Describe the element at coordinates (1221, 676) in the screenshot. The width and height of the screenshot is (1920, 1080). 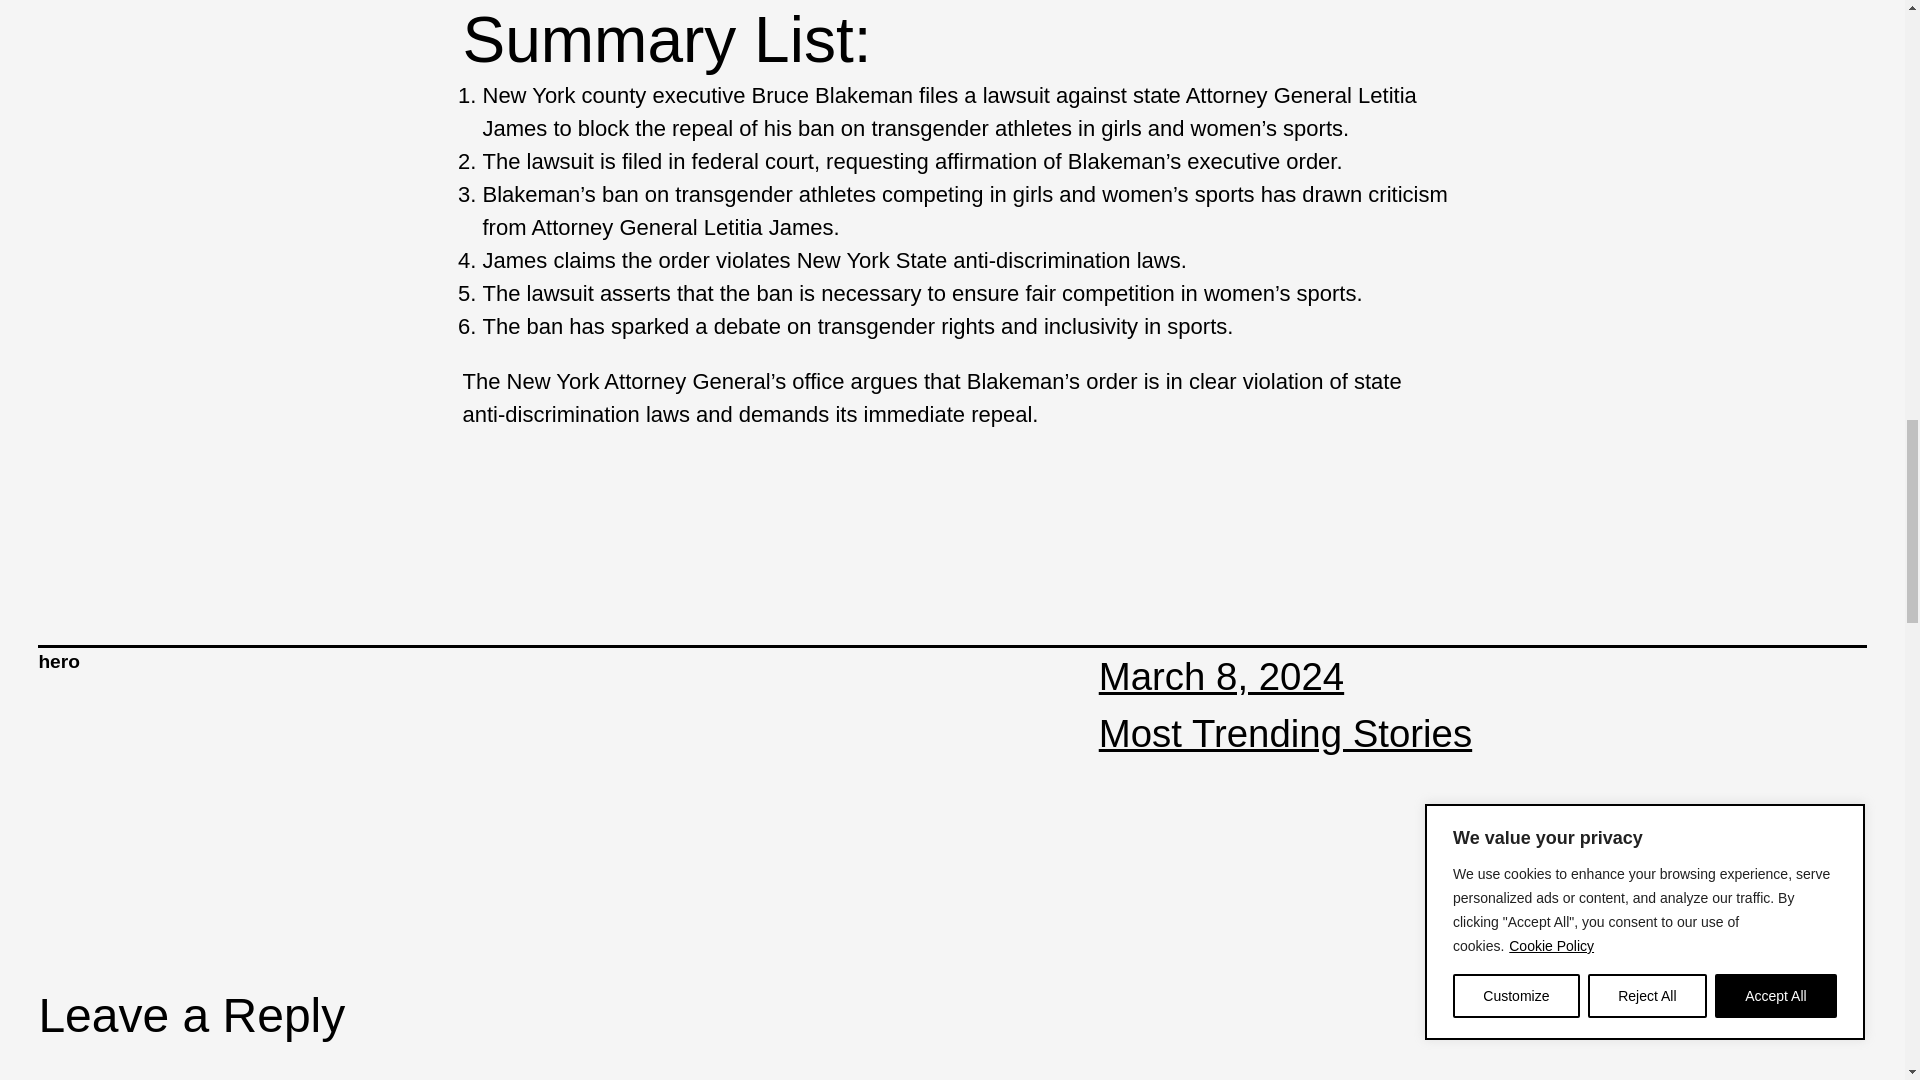
I see `March 8, 2024` at that location.